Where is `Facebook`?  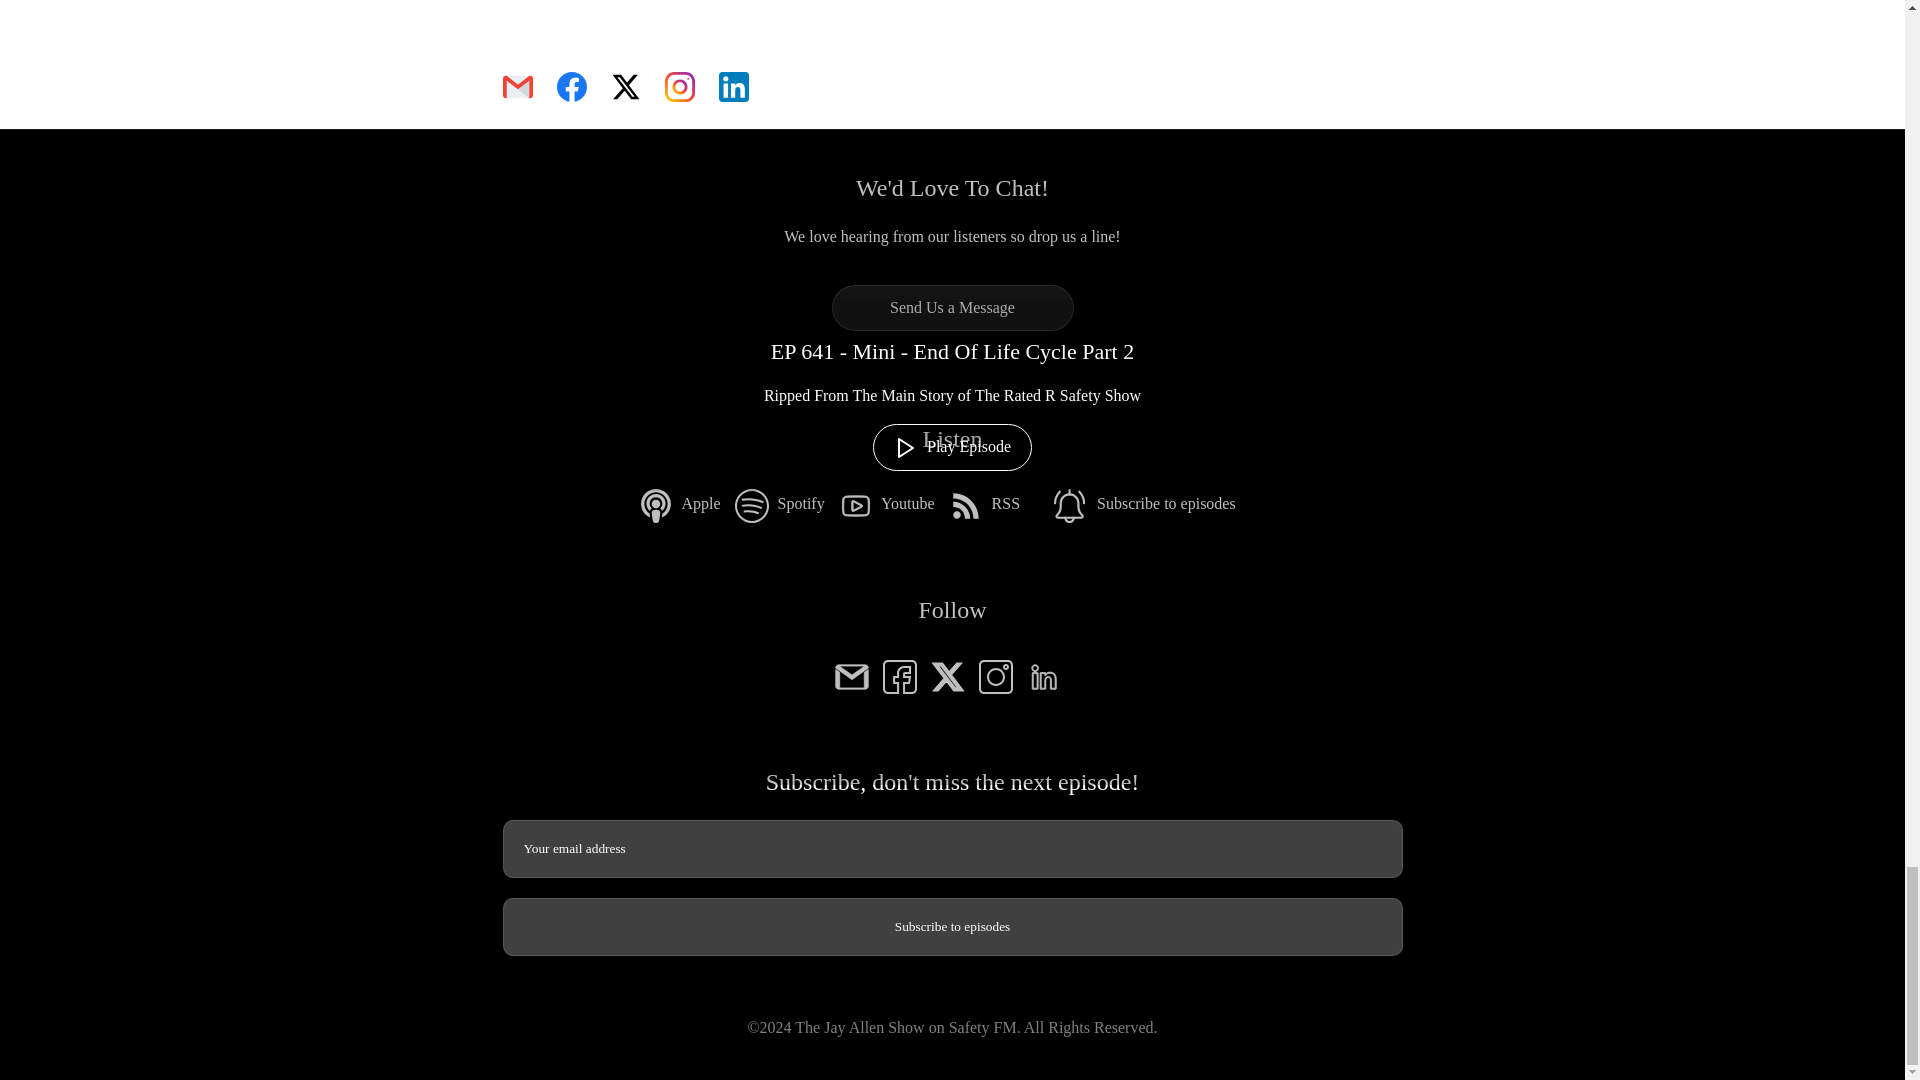 Facebook is located at coordinates (898, 674).